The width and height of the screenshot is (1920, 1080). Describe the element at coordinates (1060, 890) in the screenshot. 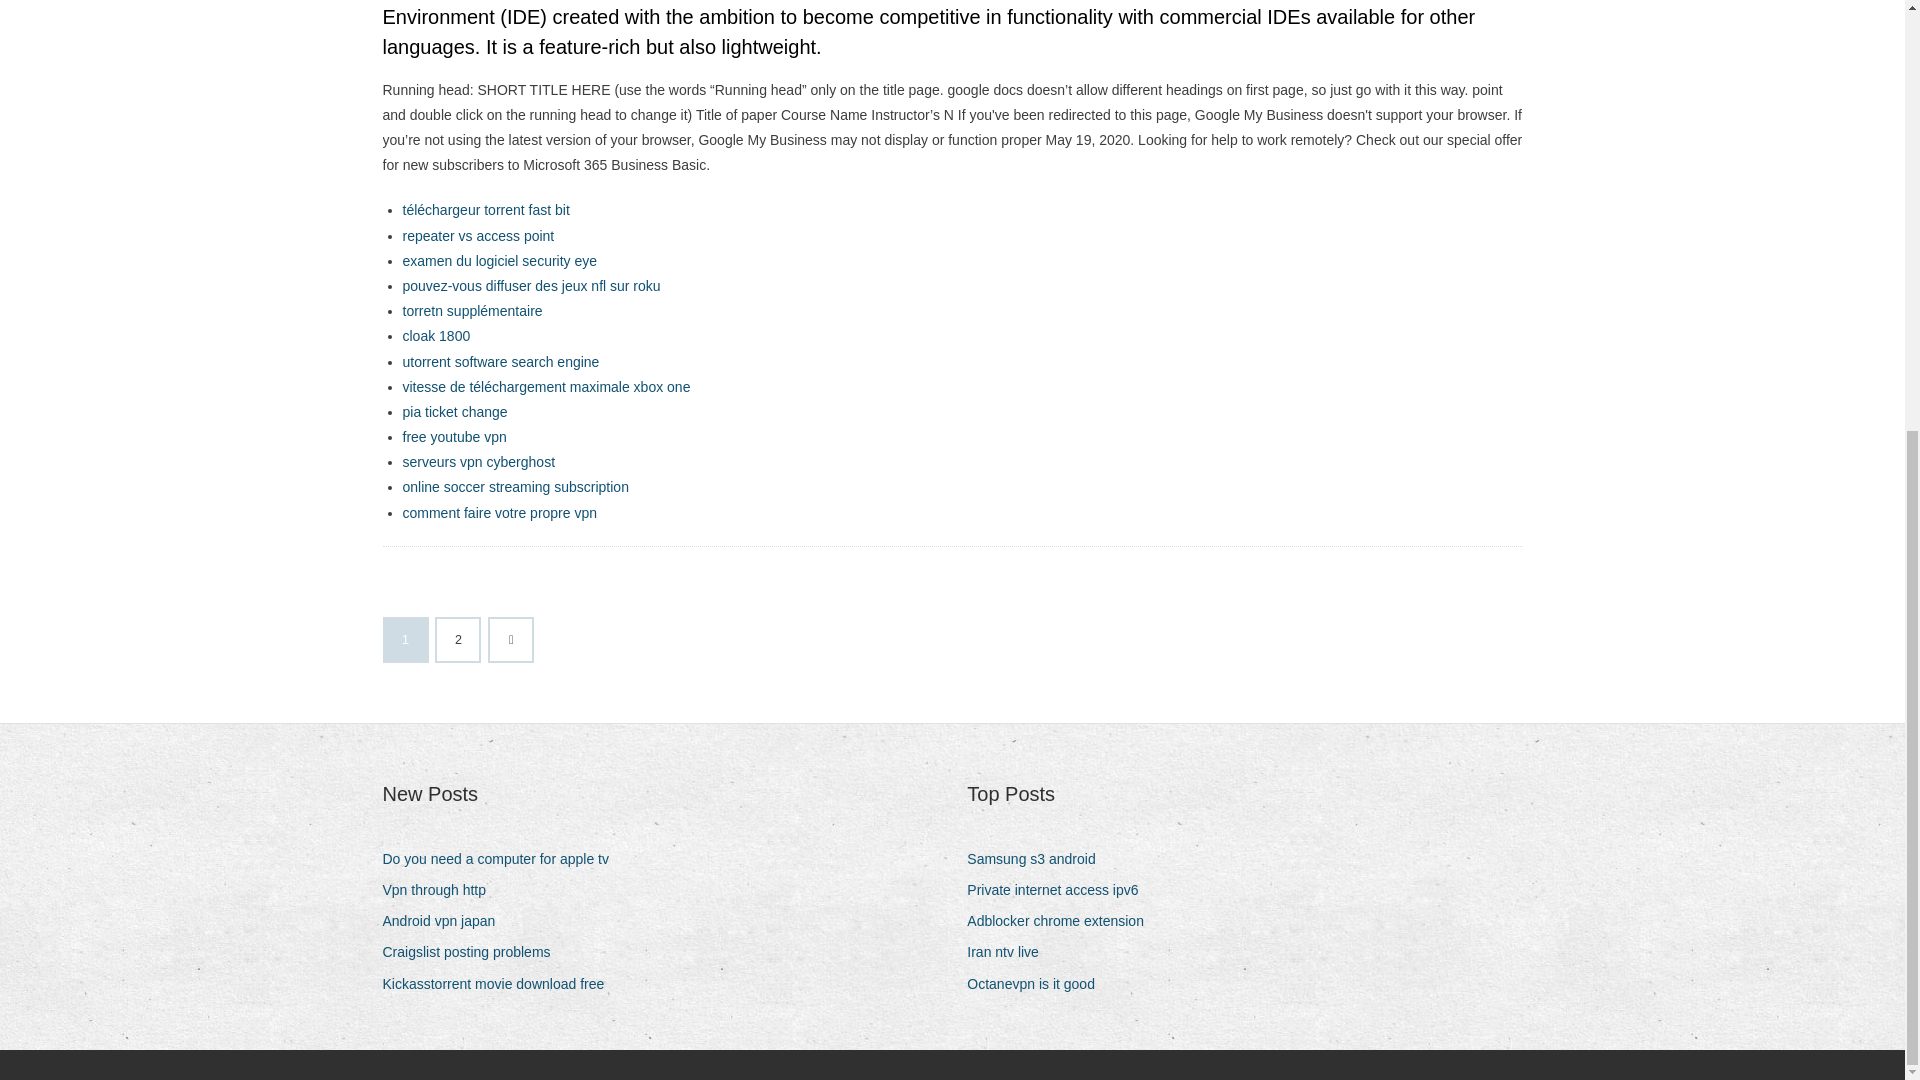

I see `Private internet access ipv6` at that location.